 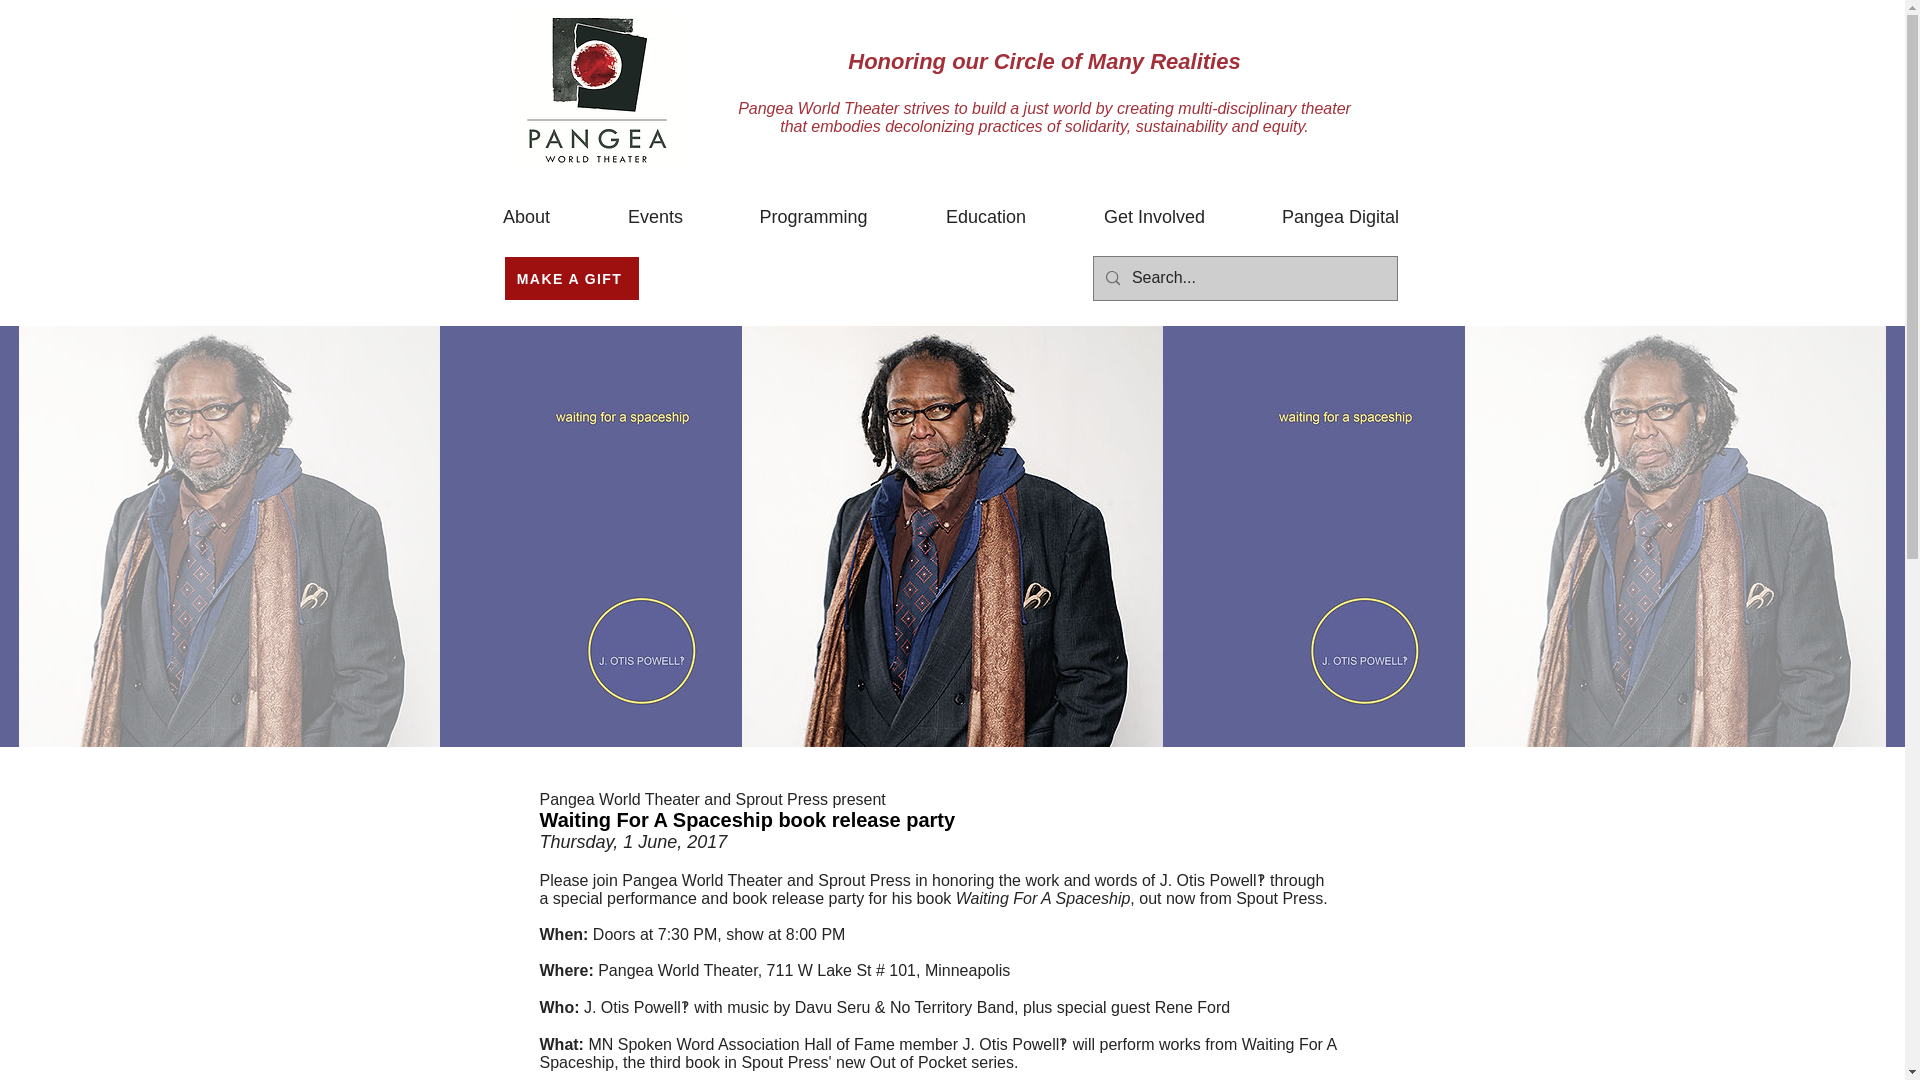 I want to click on Get Involved, so click(x=1154, y=217).